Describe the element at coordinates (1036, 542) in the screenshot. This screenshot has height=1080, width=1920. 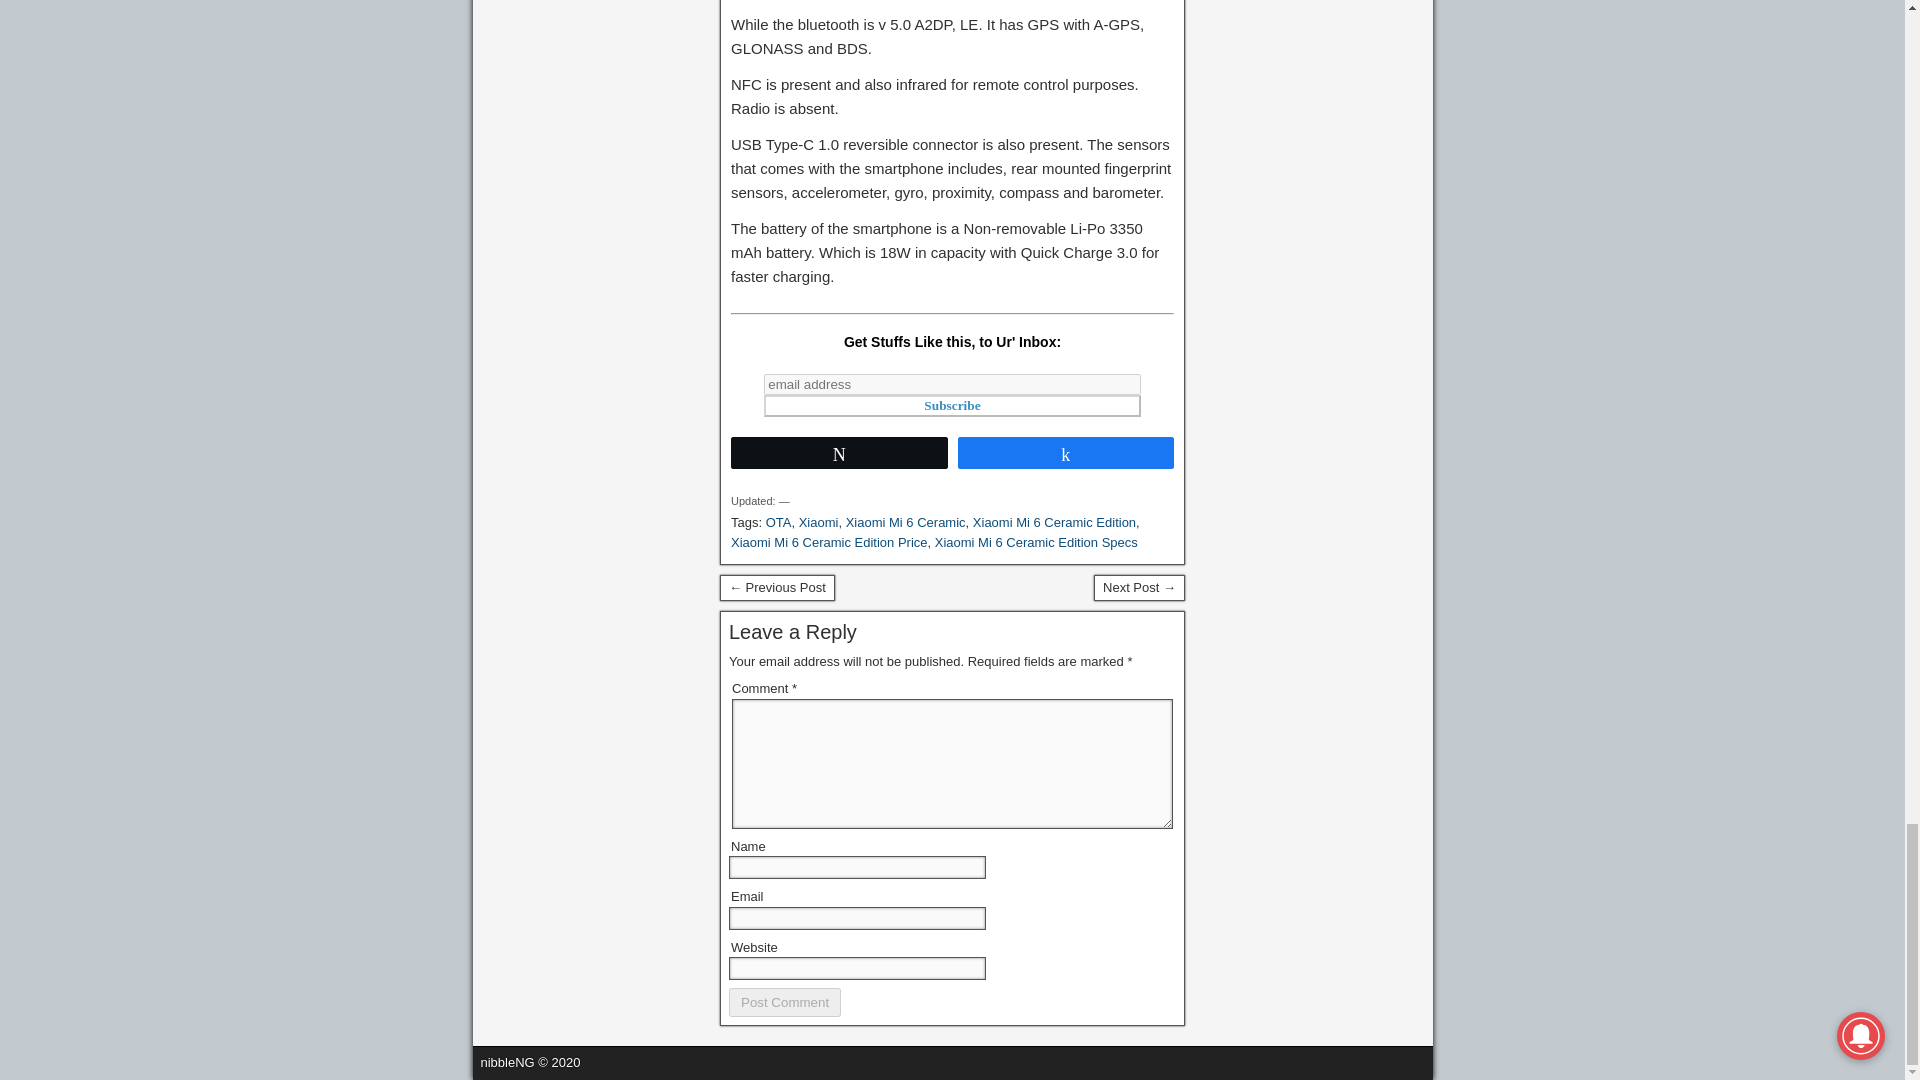
I see `Xiaomi Mi 6 Ceramic Edition Specs` at that location.